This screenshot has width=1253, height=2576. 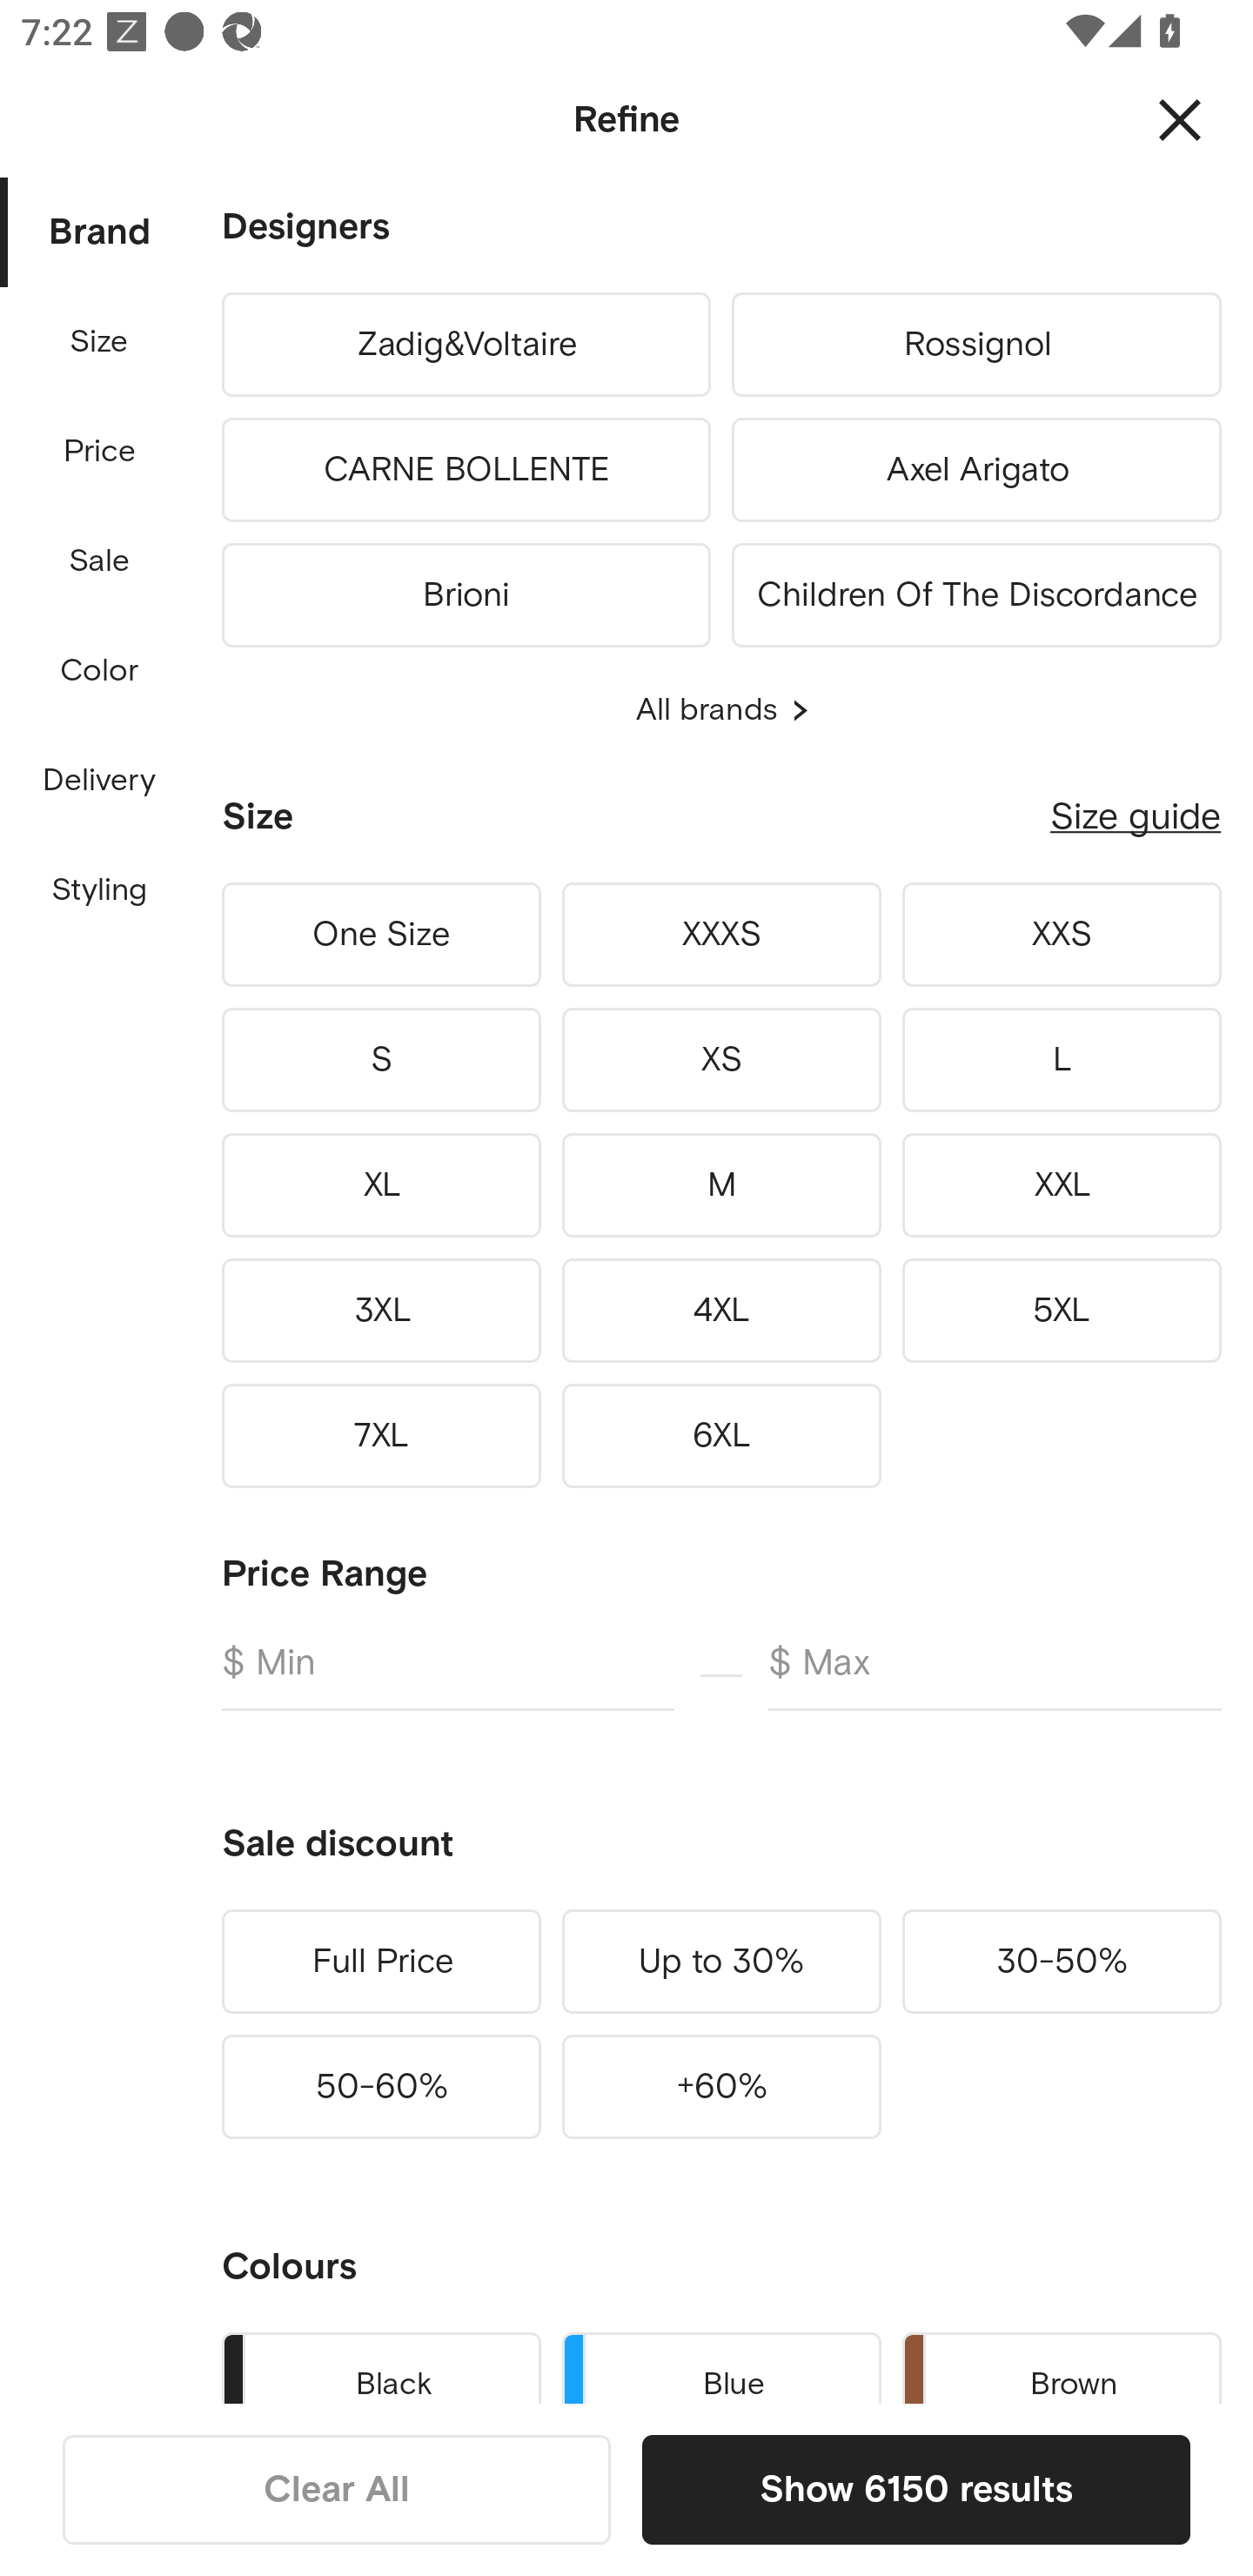 I want to click on Color, so click(x=100, y=670).